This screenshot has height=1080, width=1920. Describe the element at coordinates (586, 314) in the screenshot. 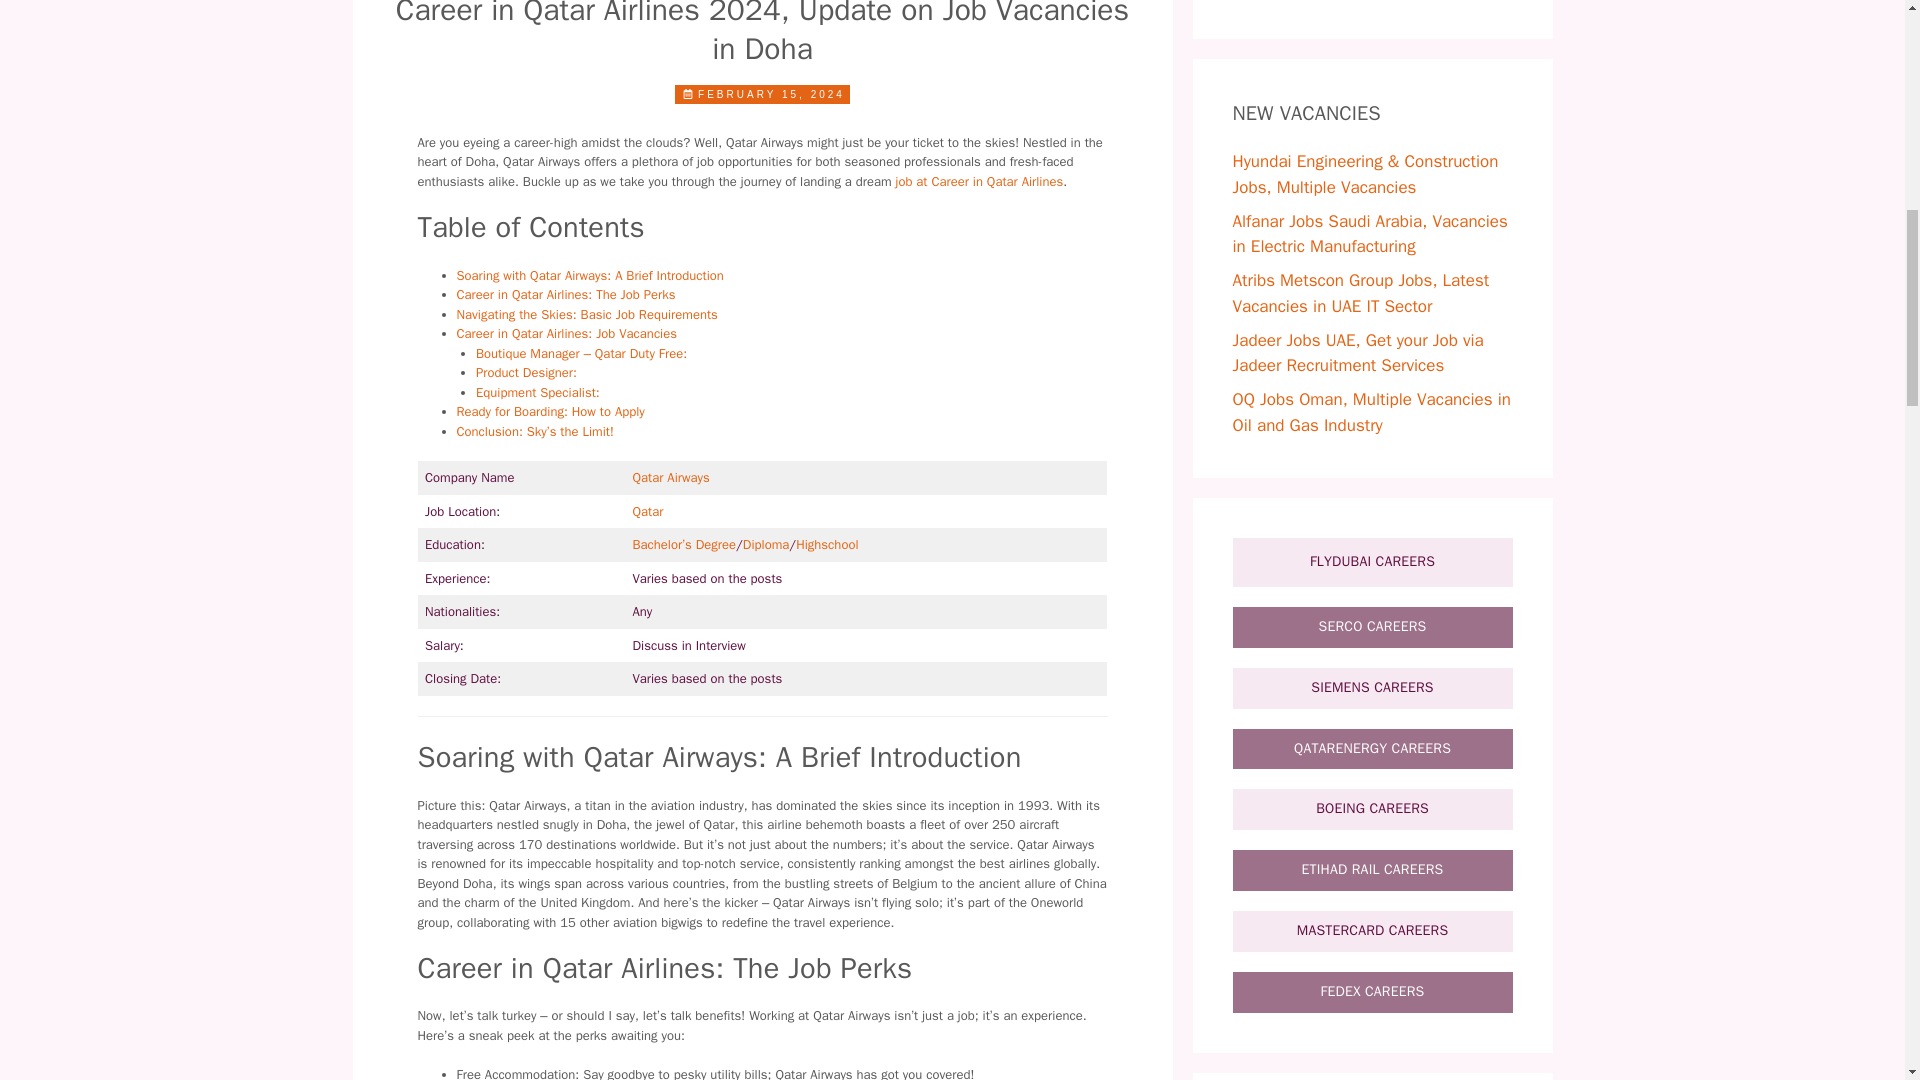

I see `Navigating the Skies: Basic Job Requirements` at that location.